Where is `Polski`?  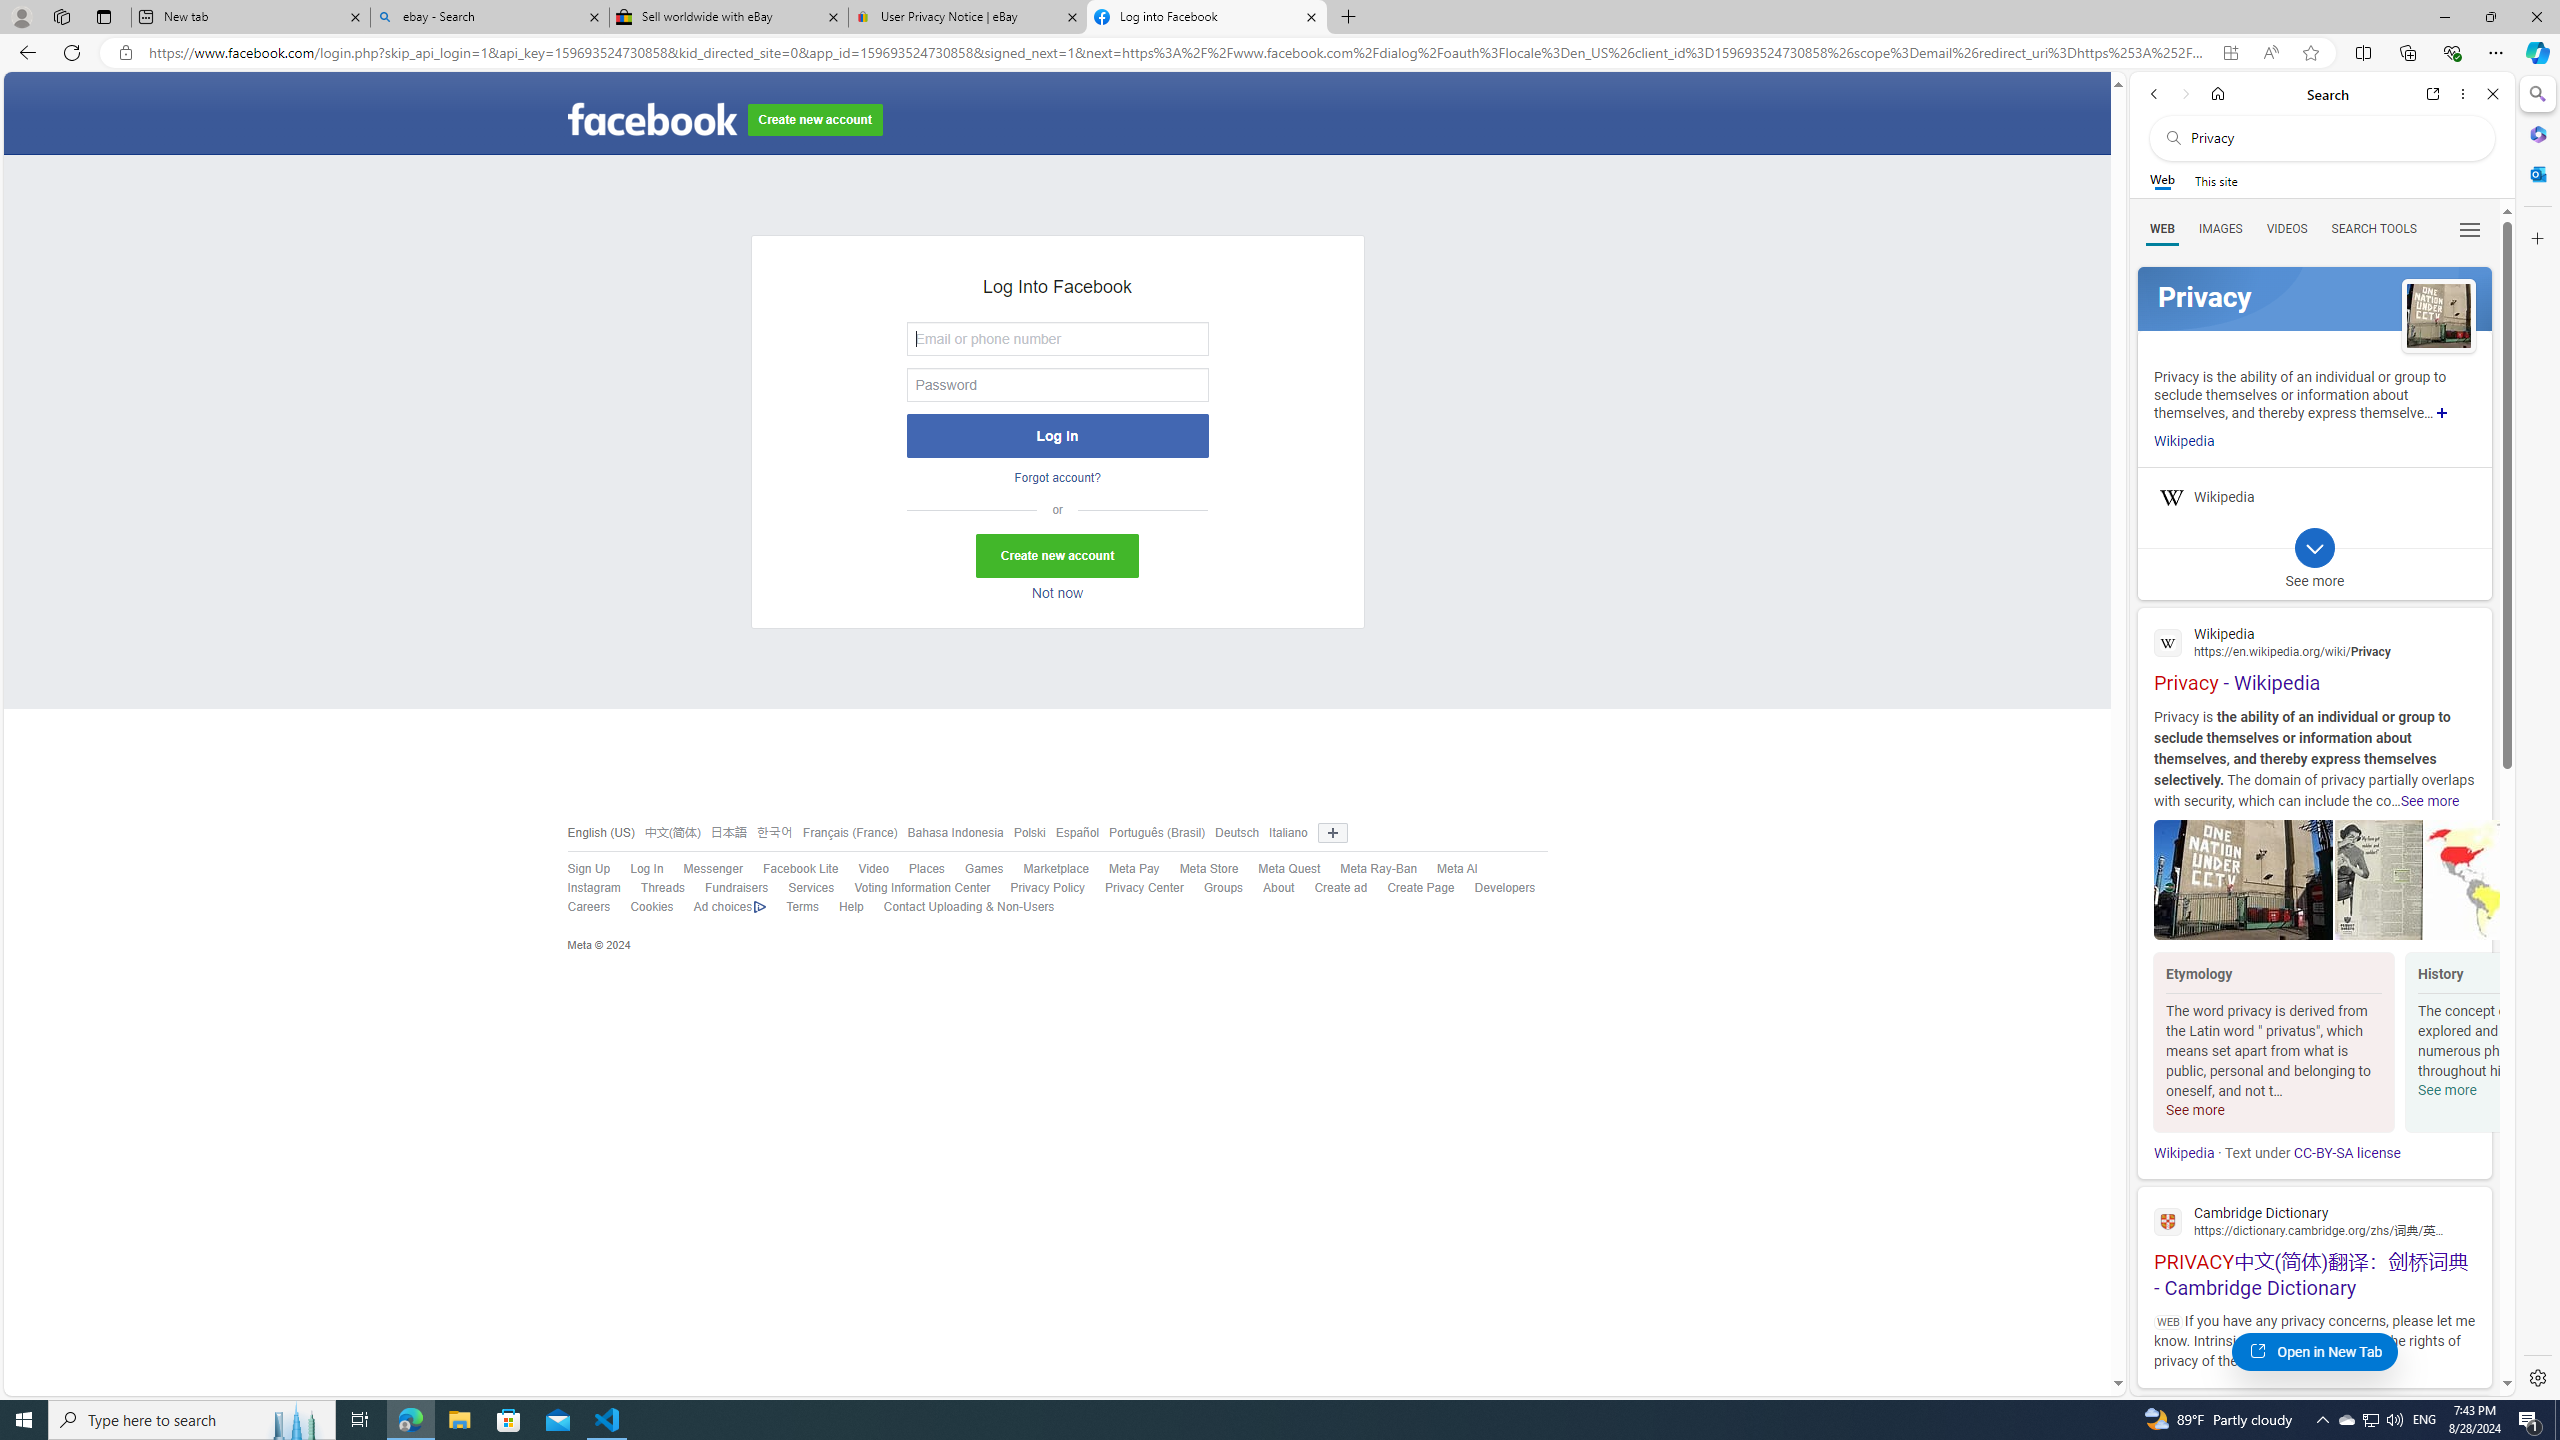
Polski is located at coordinates (1030, 832).